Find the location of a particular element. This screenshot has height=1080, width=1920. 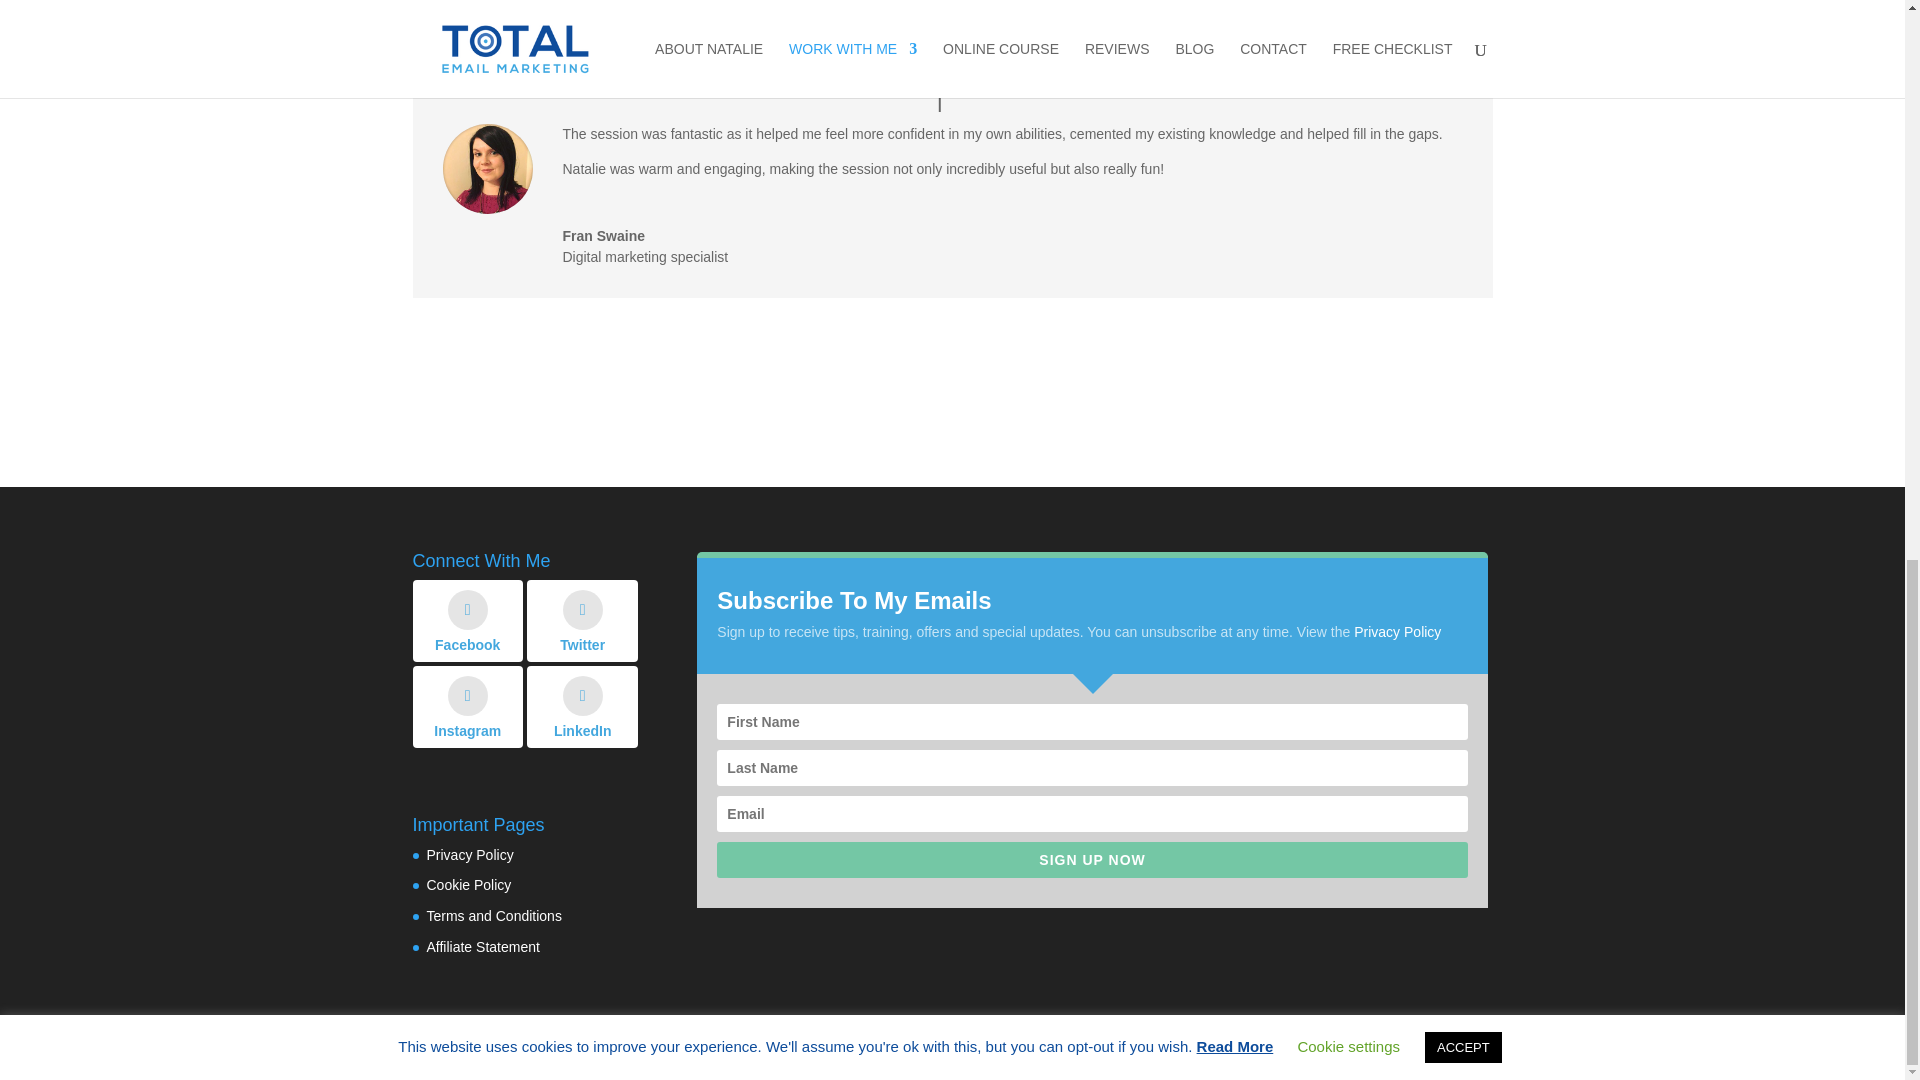

LinkedIn is located at coordinates (582, 707).